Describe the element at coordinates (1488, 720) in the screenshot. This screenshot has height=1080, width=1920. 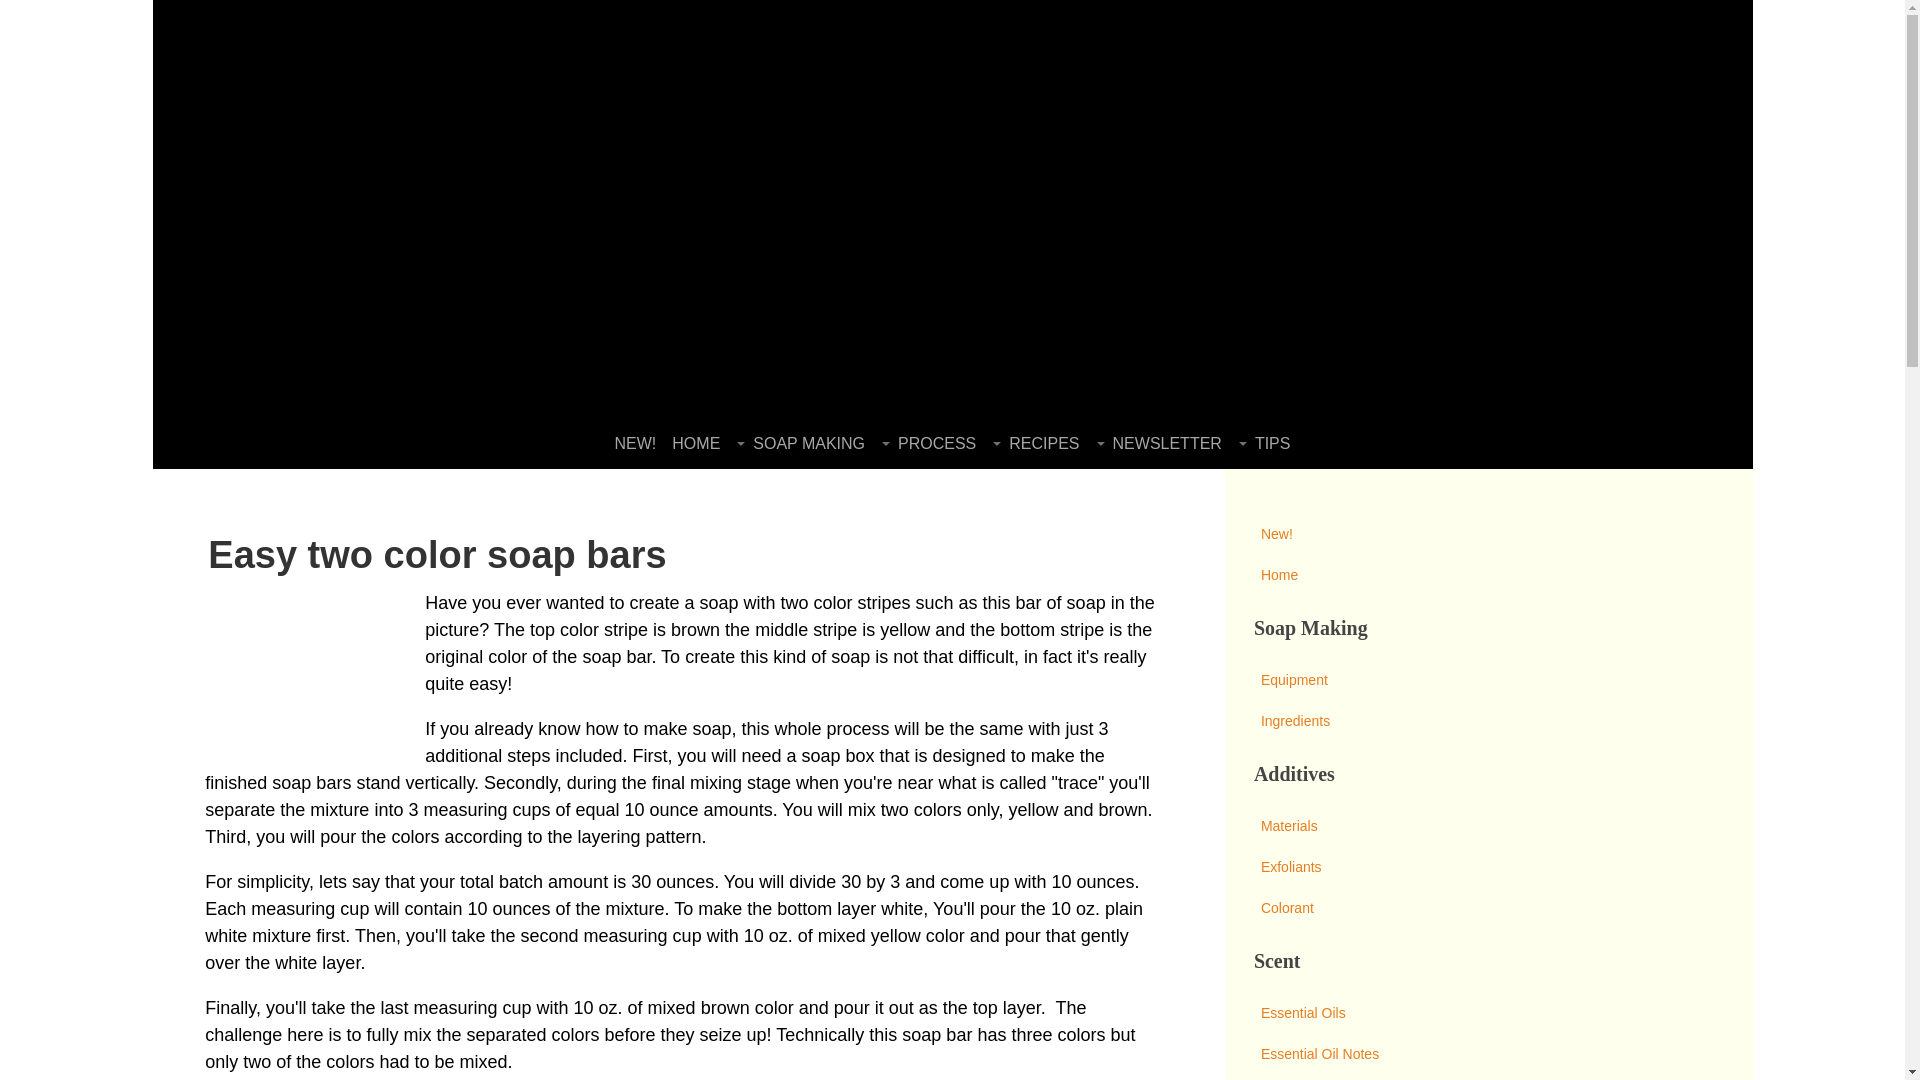
I see `Ingredients` at that location.